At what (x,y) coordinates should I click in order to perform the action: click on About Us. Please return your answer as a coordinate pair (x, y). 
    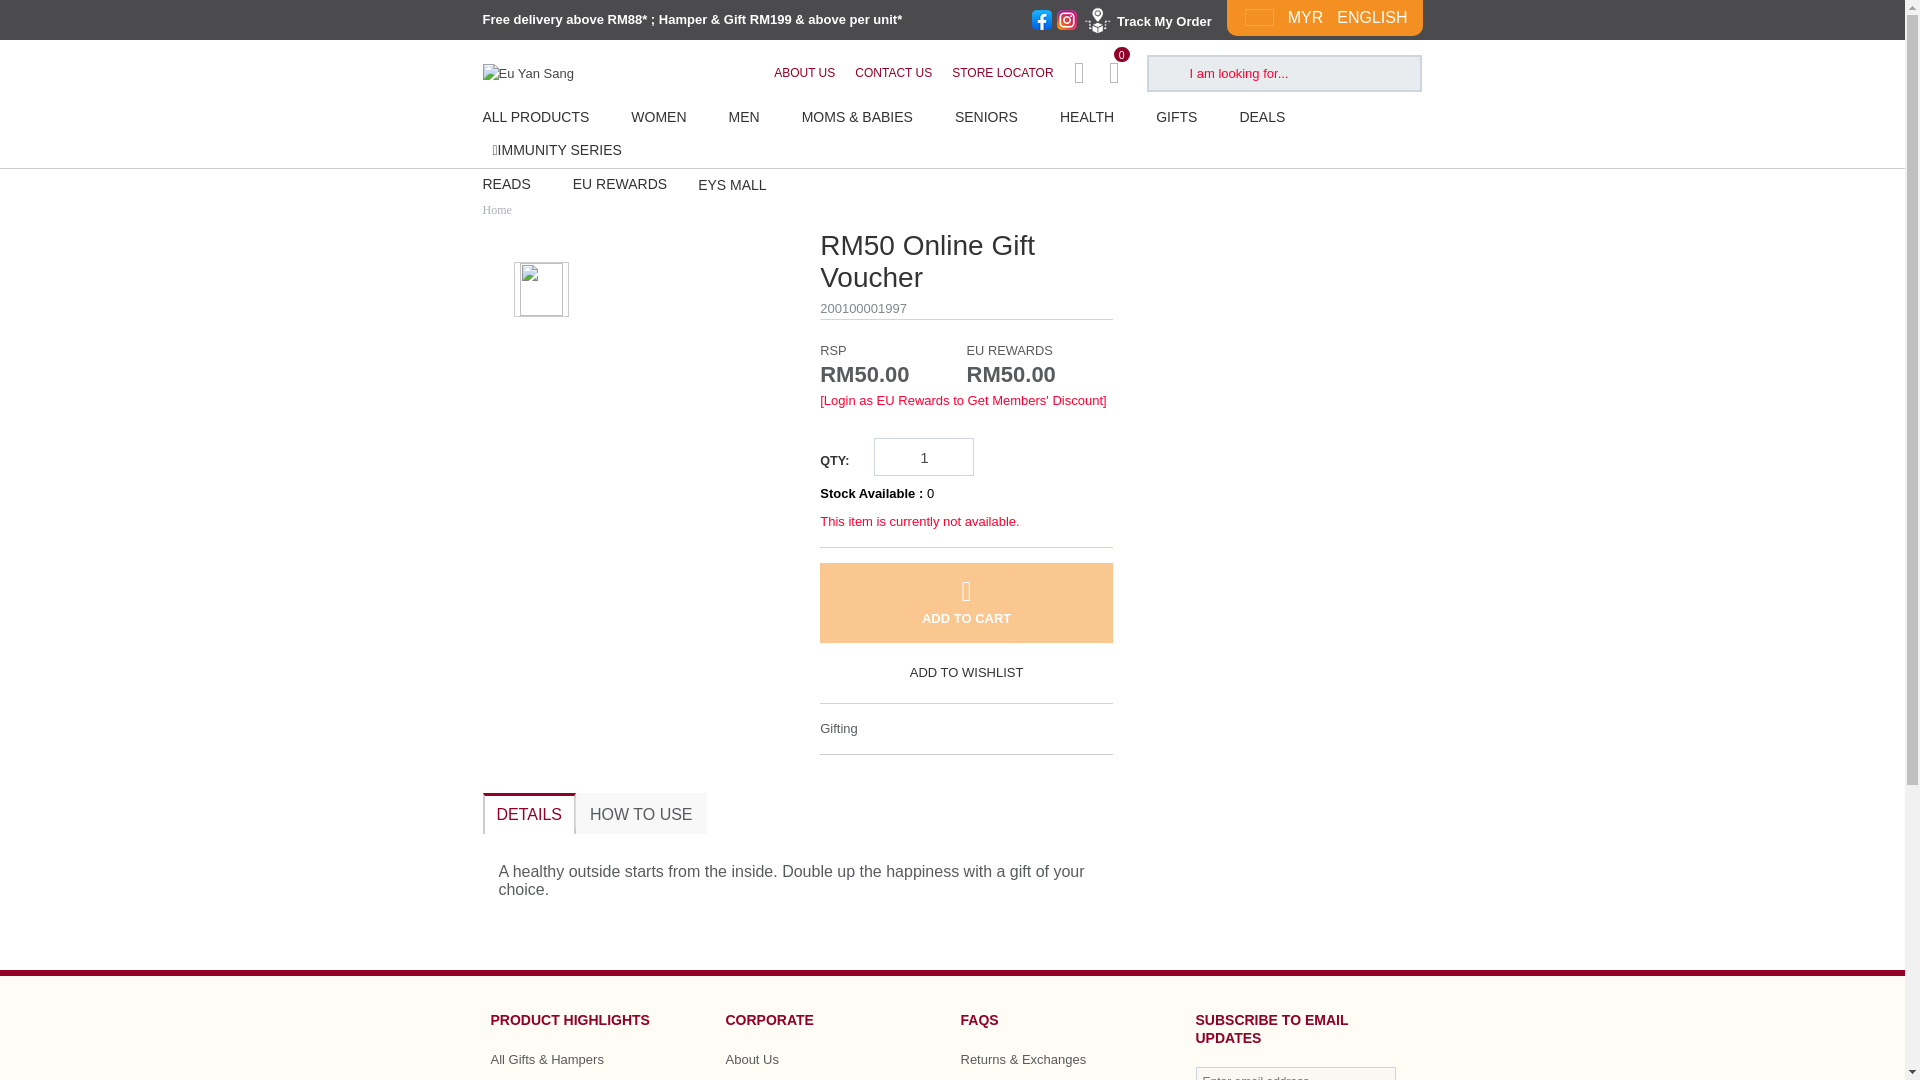
    Looking at the image, I should click on (804, 72).